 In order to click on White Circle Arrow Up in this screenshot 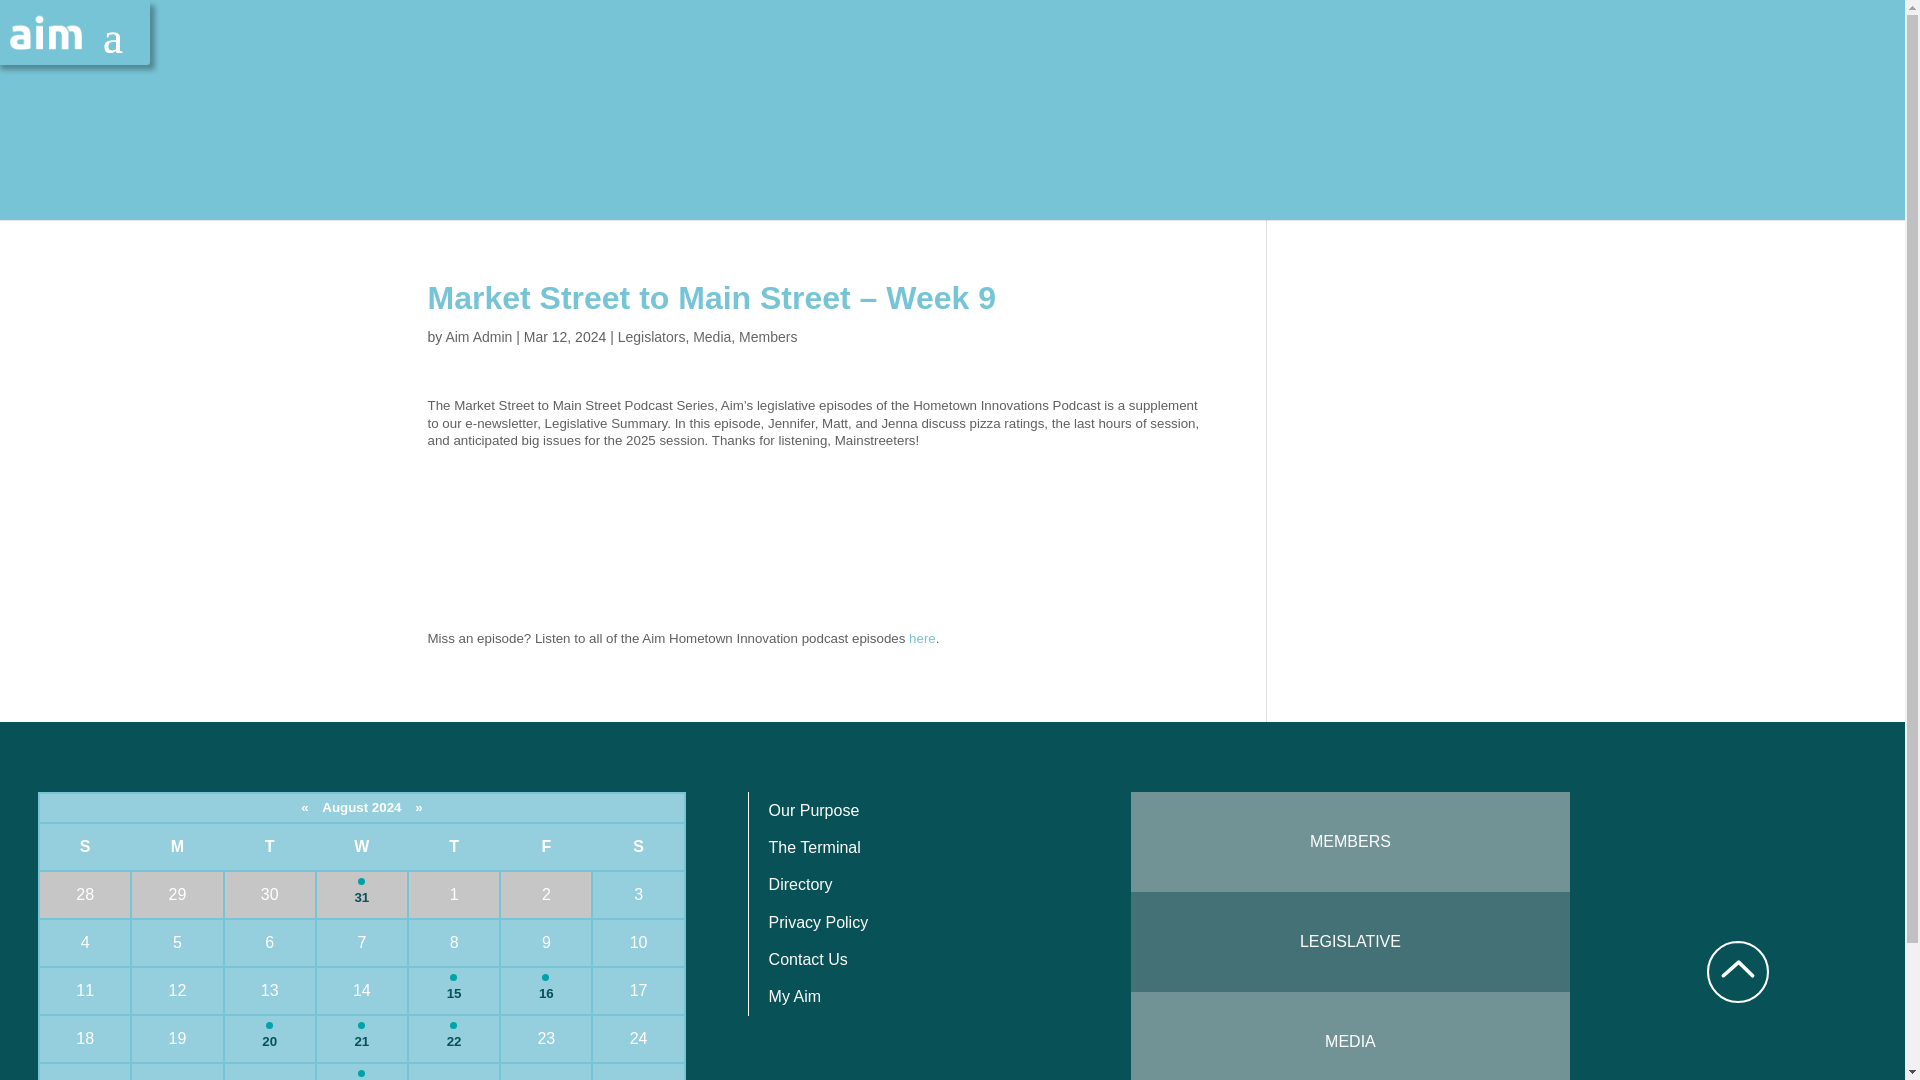, I will do `click(1737, 972)`.